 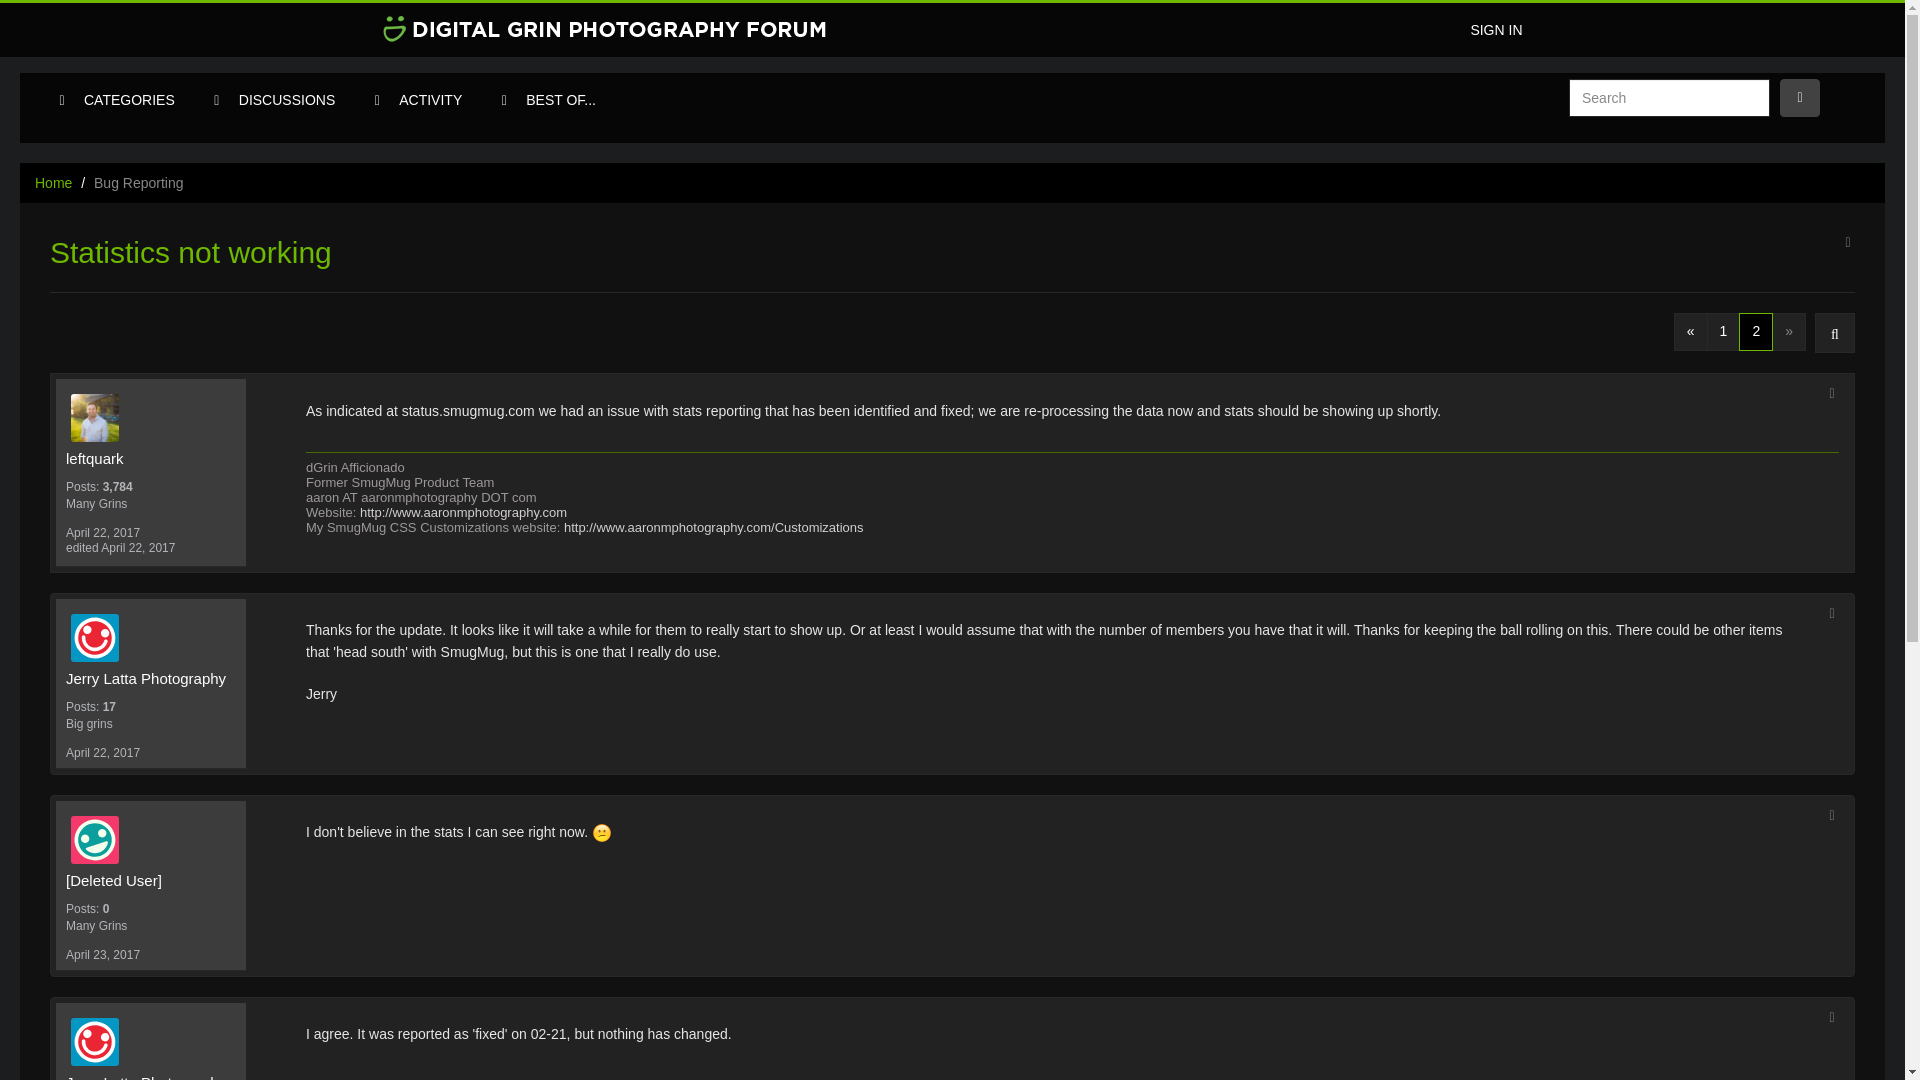 I want to click on Previous Page, so click(x=1691, y=332).